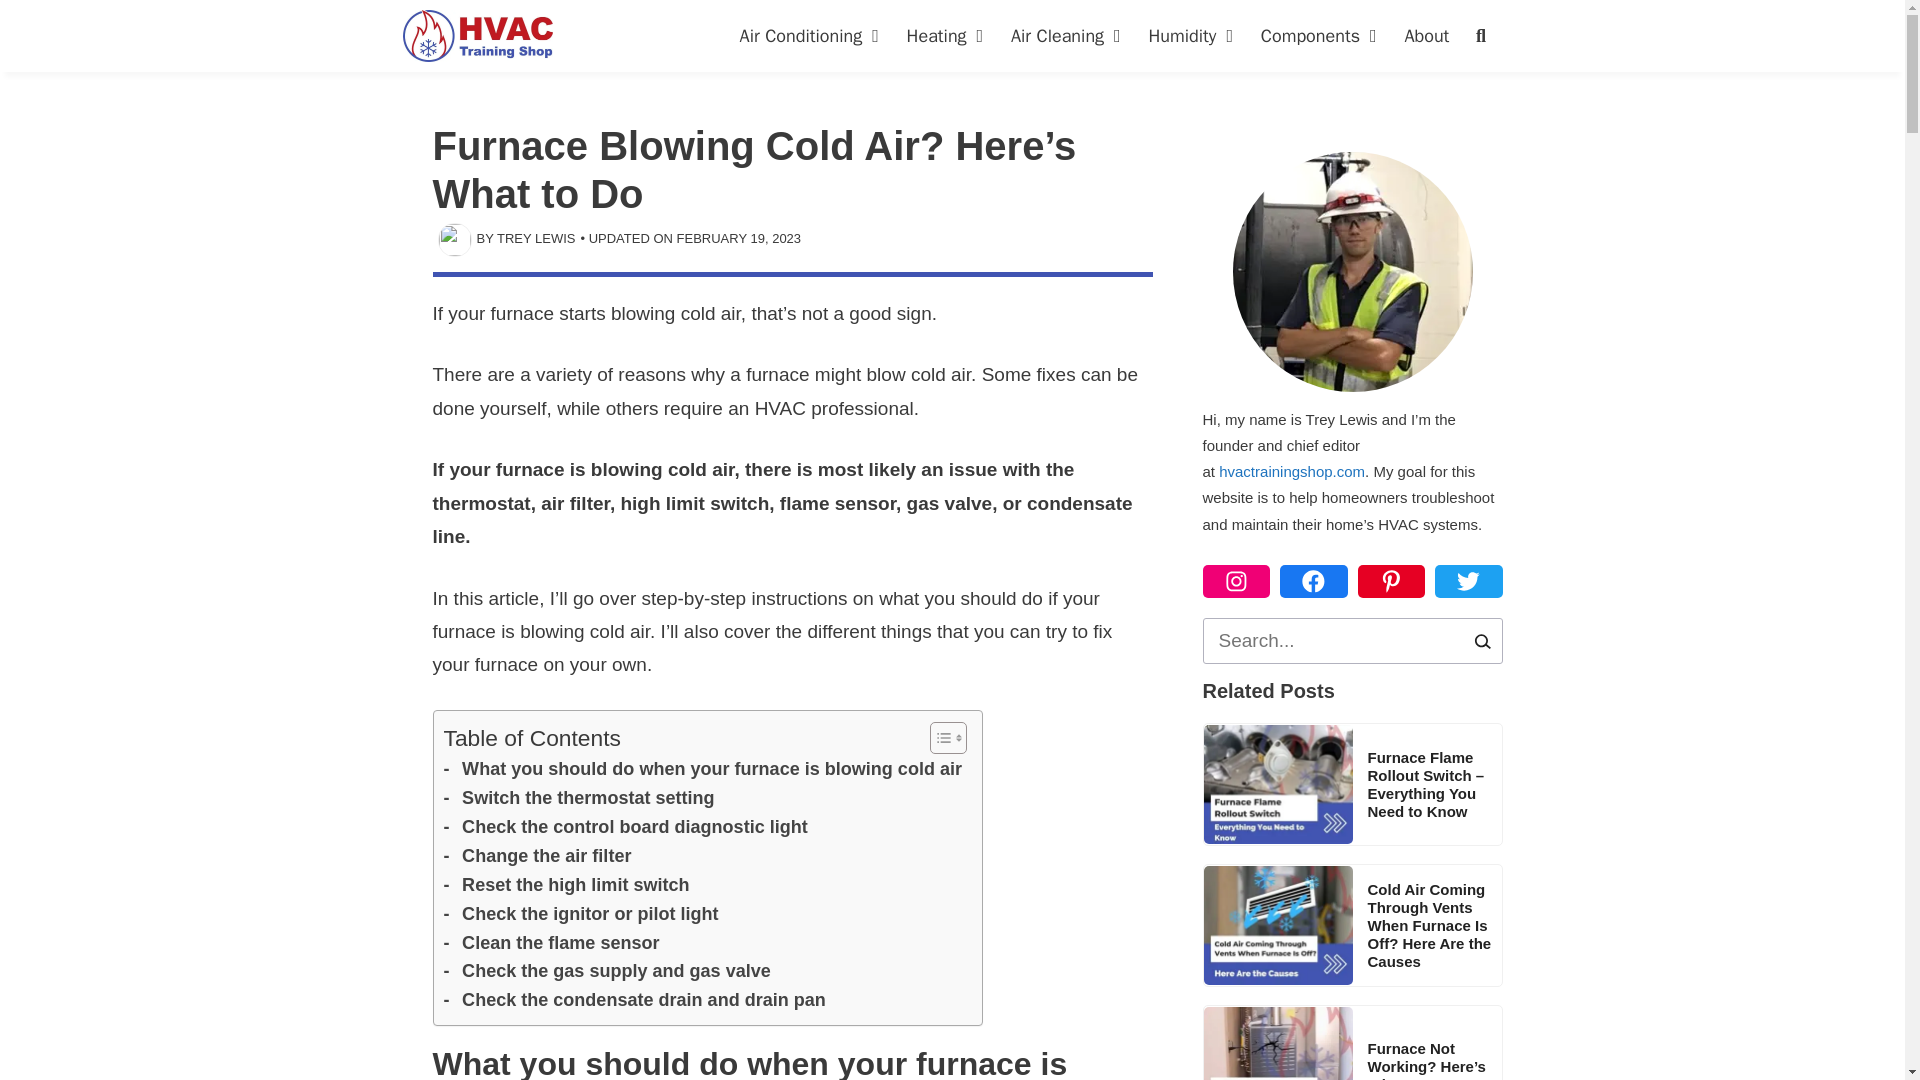 This screenshot has width=1920, height=1080. Describe the element at coordinates (536, 238) in the screenshot. I see `TREY LEWIS` at that location.